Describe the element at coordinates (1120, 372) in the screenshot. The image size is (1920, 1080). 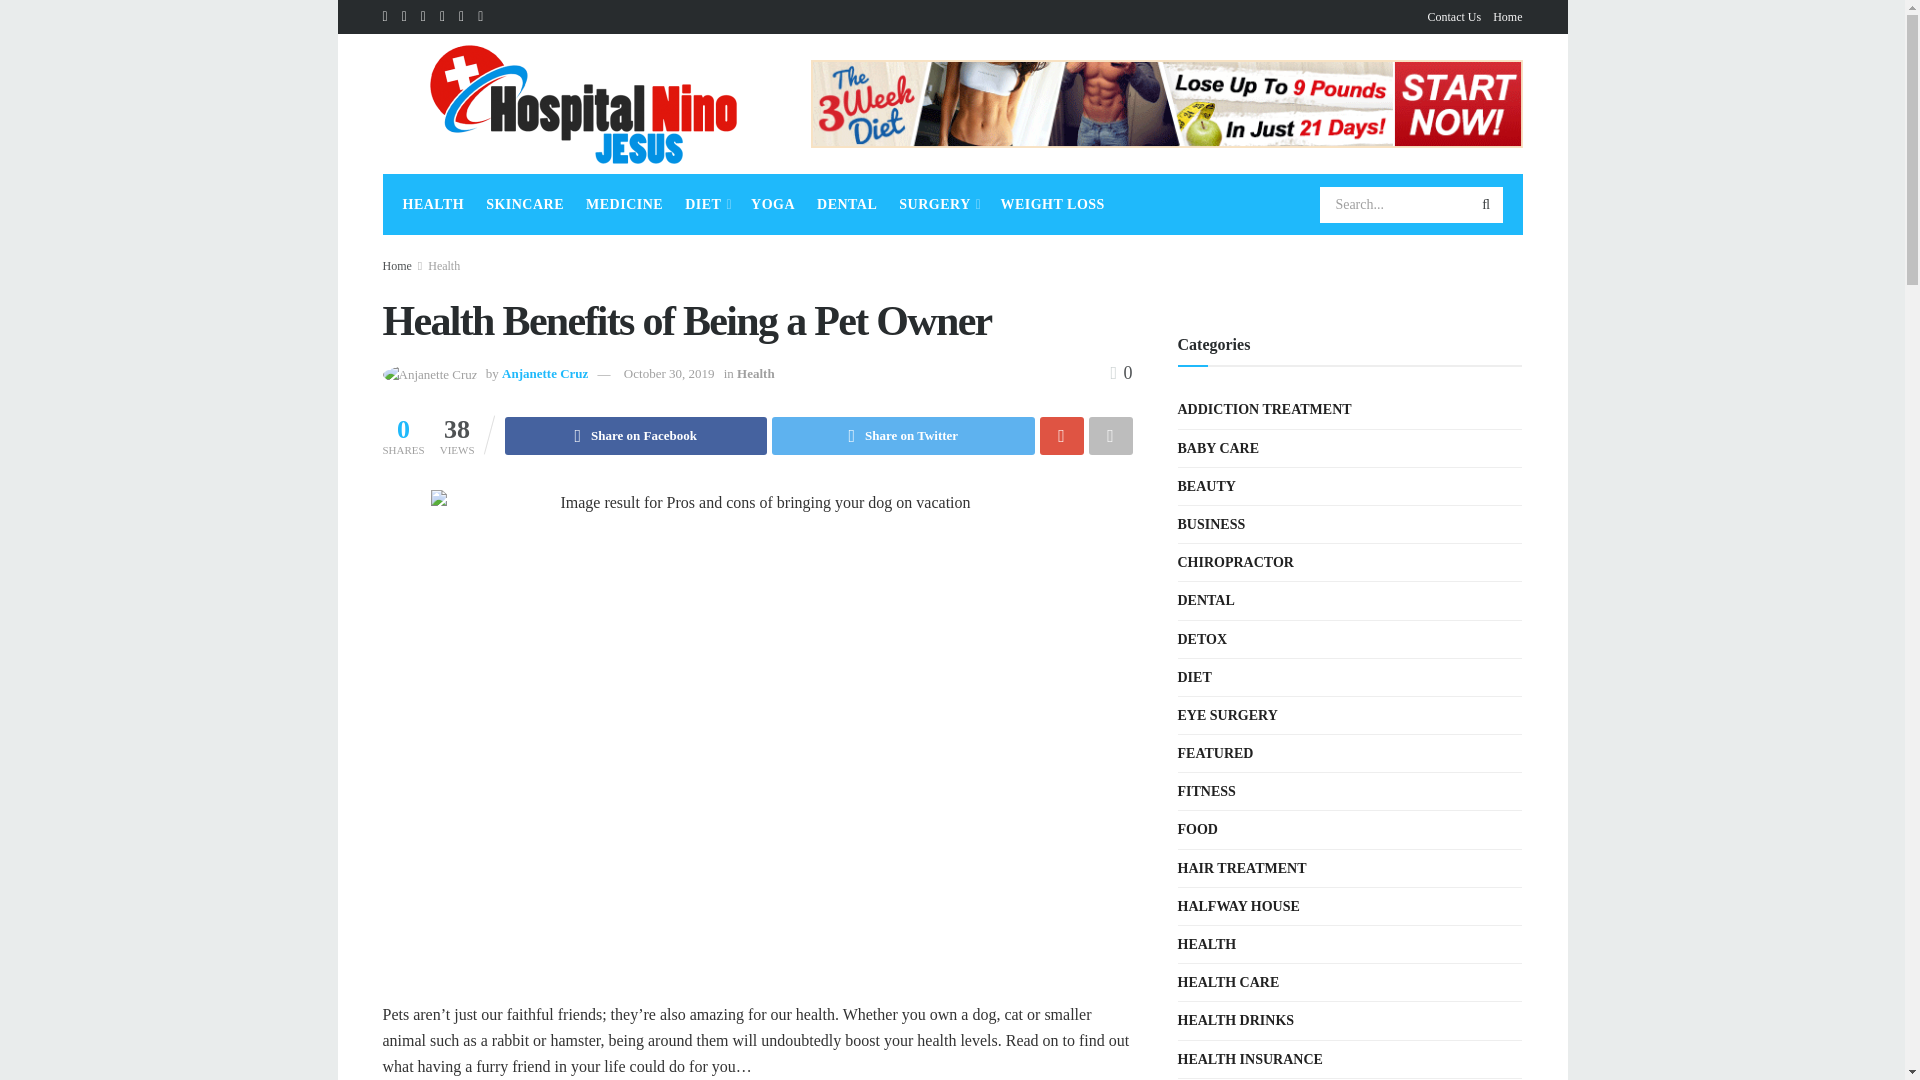
I see `0` at that location.